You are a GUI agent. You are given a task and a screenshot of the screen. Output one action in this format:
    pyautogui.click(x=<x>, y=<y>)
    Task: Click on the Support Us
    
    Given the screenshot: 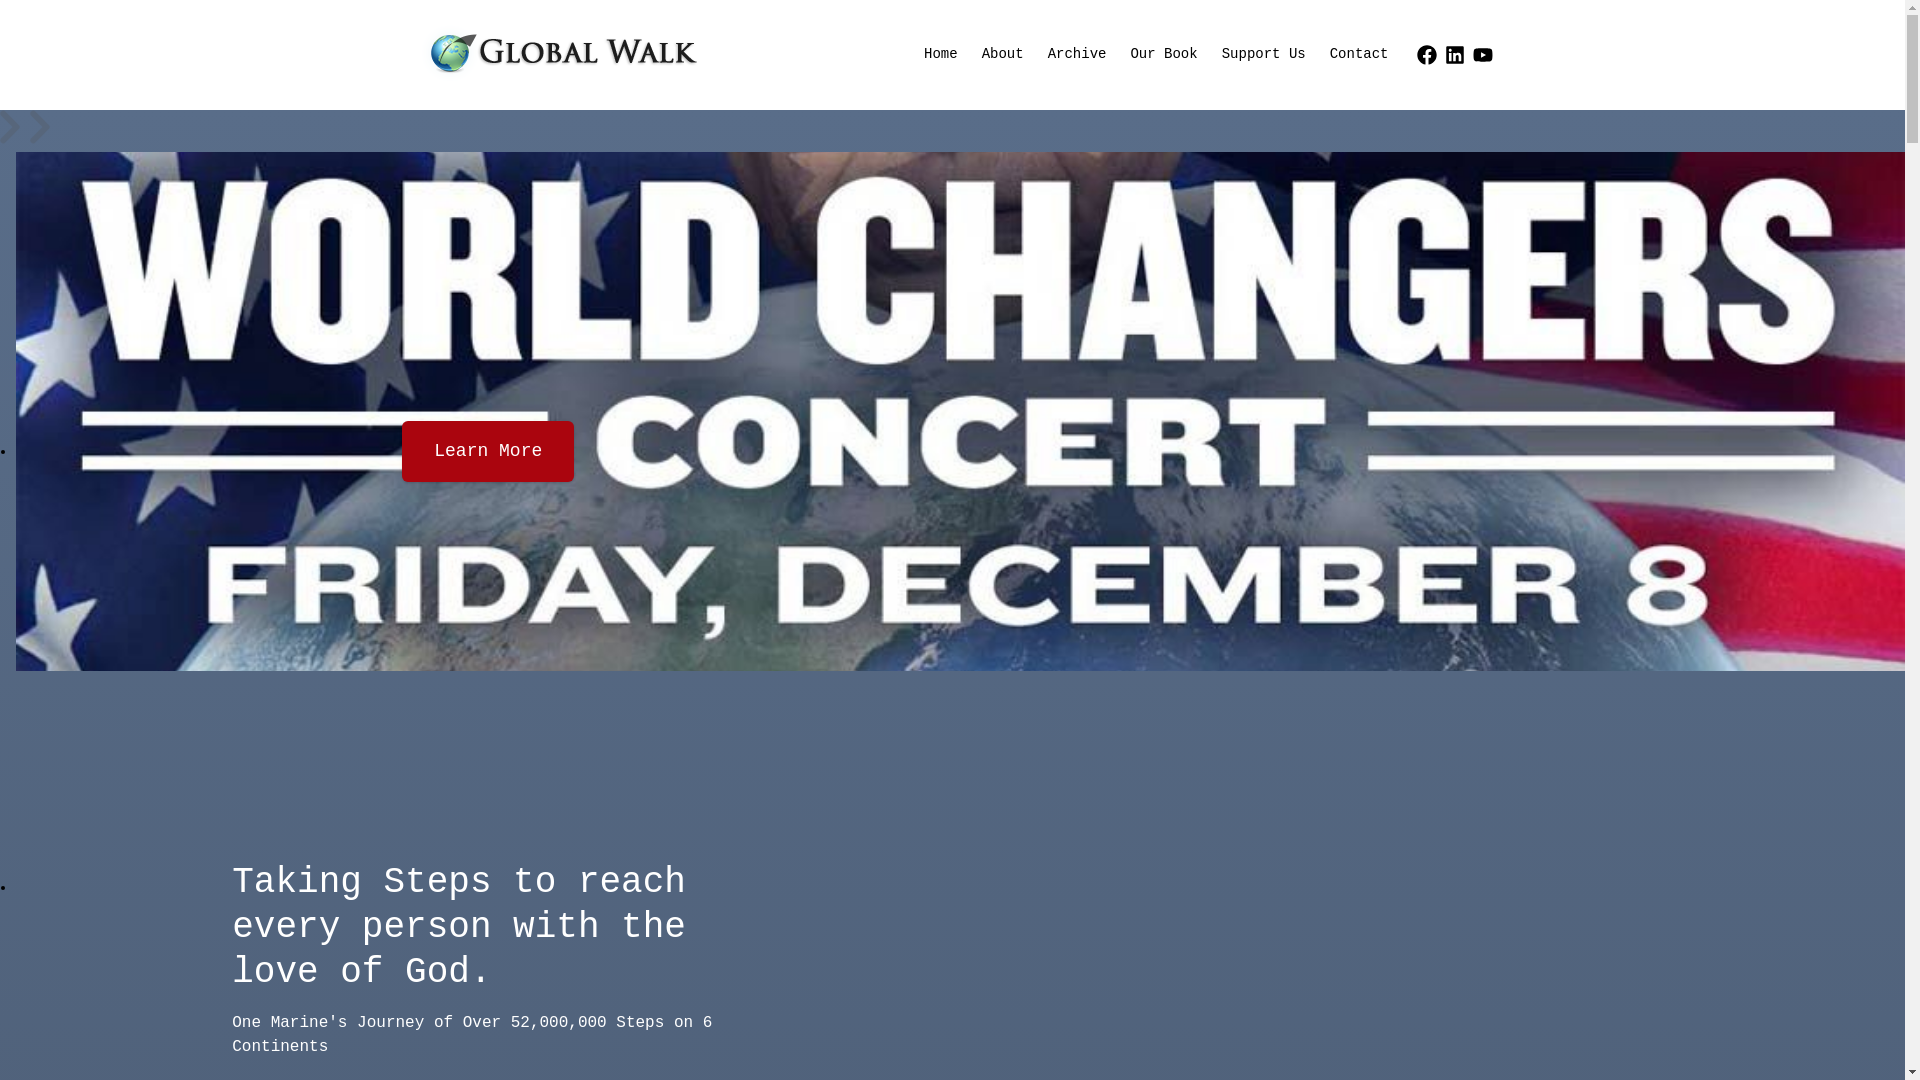 What is the action you would take?
    pyautogui.click(x=1264, y=55)
    